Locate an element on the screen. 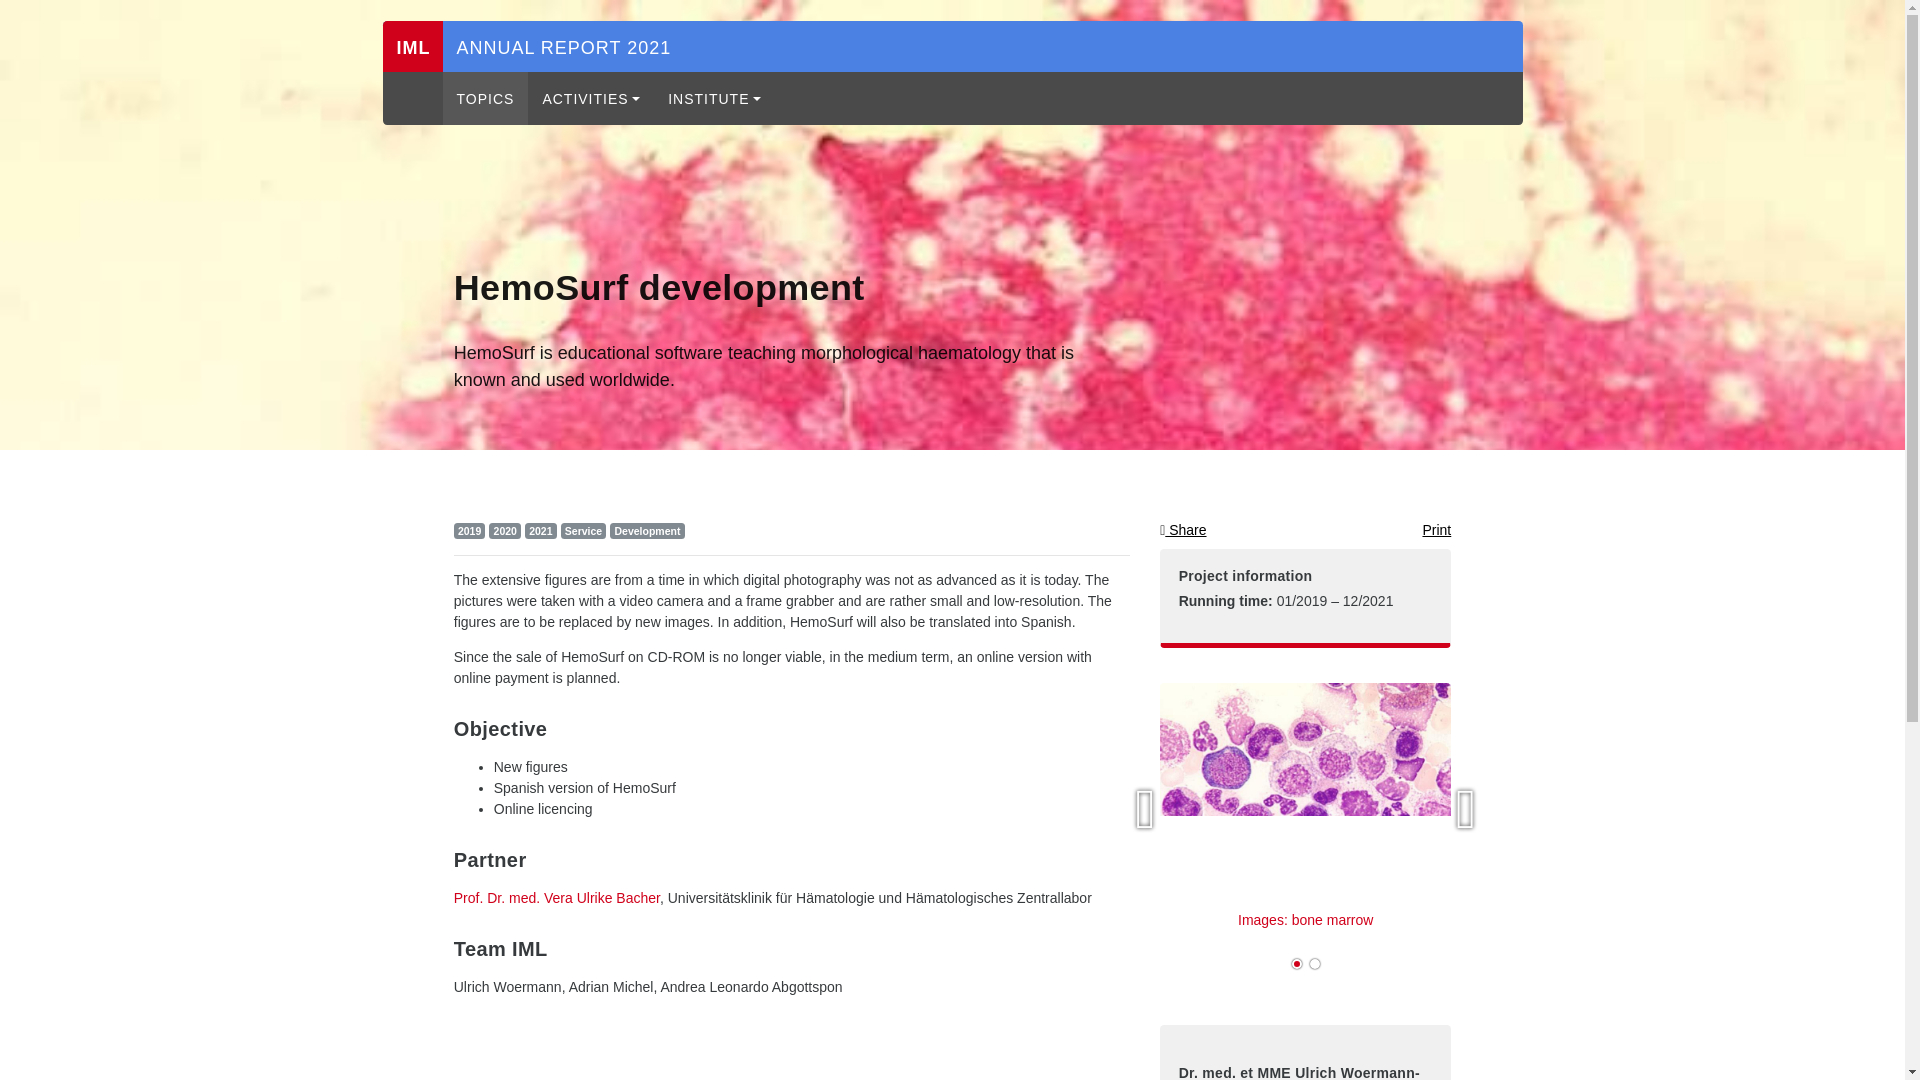 The width and height of the screenshot is (1920, 1080). Share is located at coordinates (1182, 529).